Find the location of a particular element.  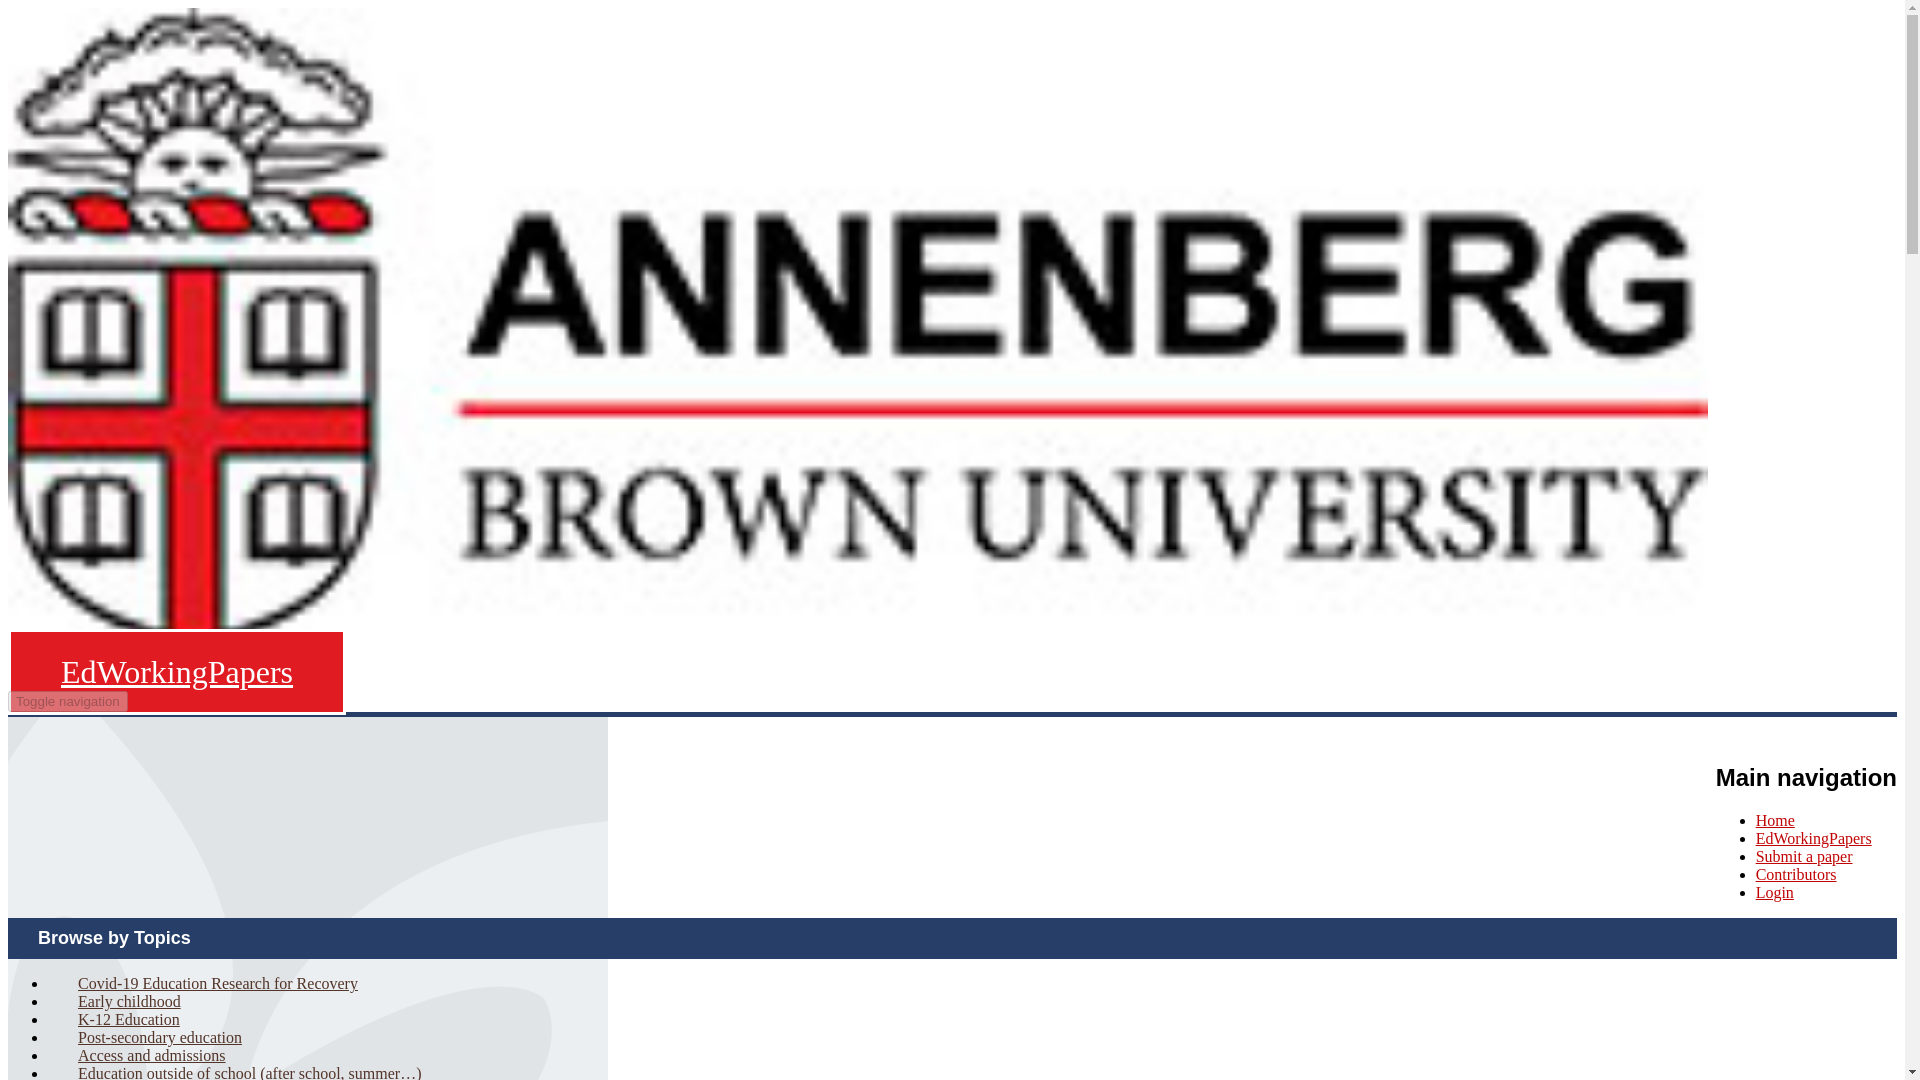

Contributors is located at coordinates (1796, 874).